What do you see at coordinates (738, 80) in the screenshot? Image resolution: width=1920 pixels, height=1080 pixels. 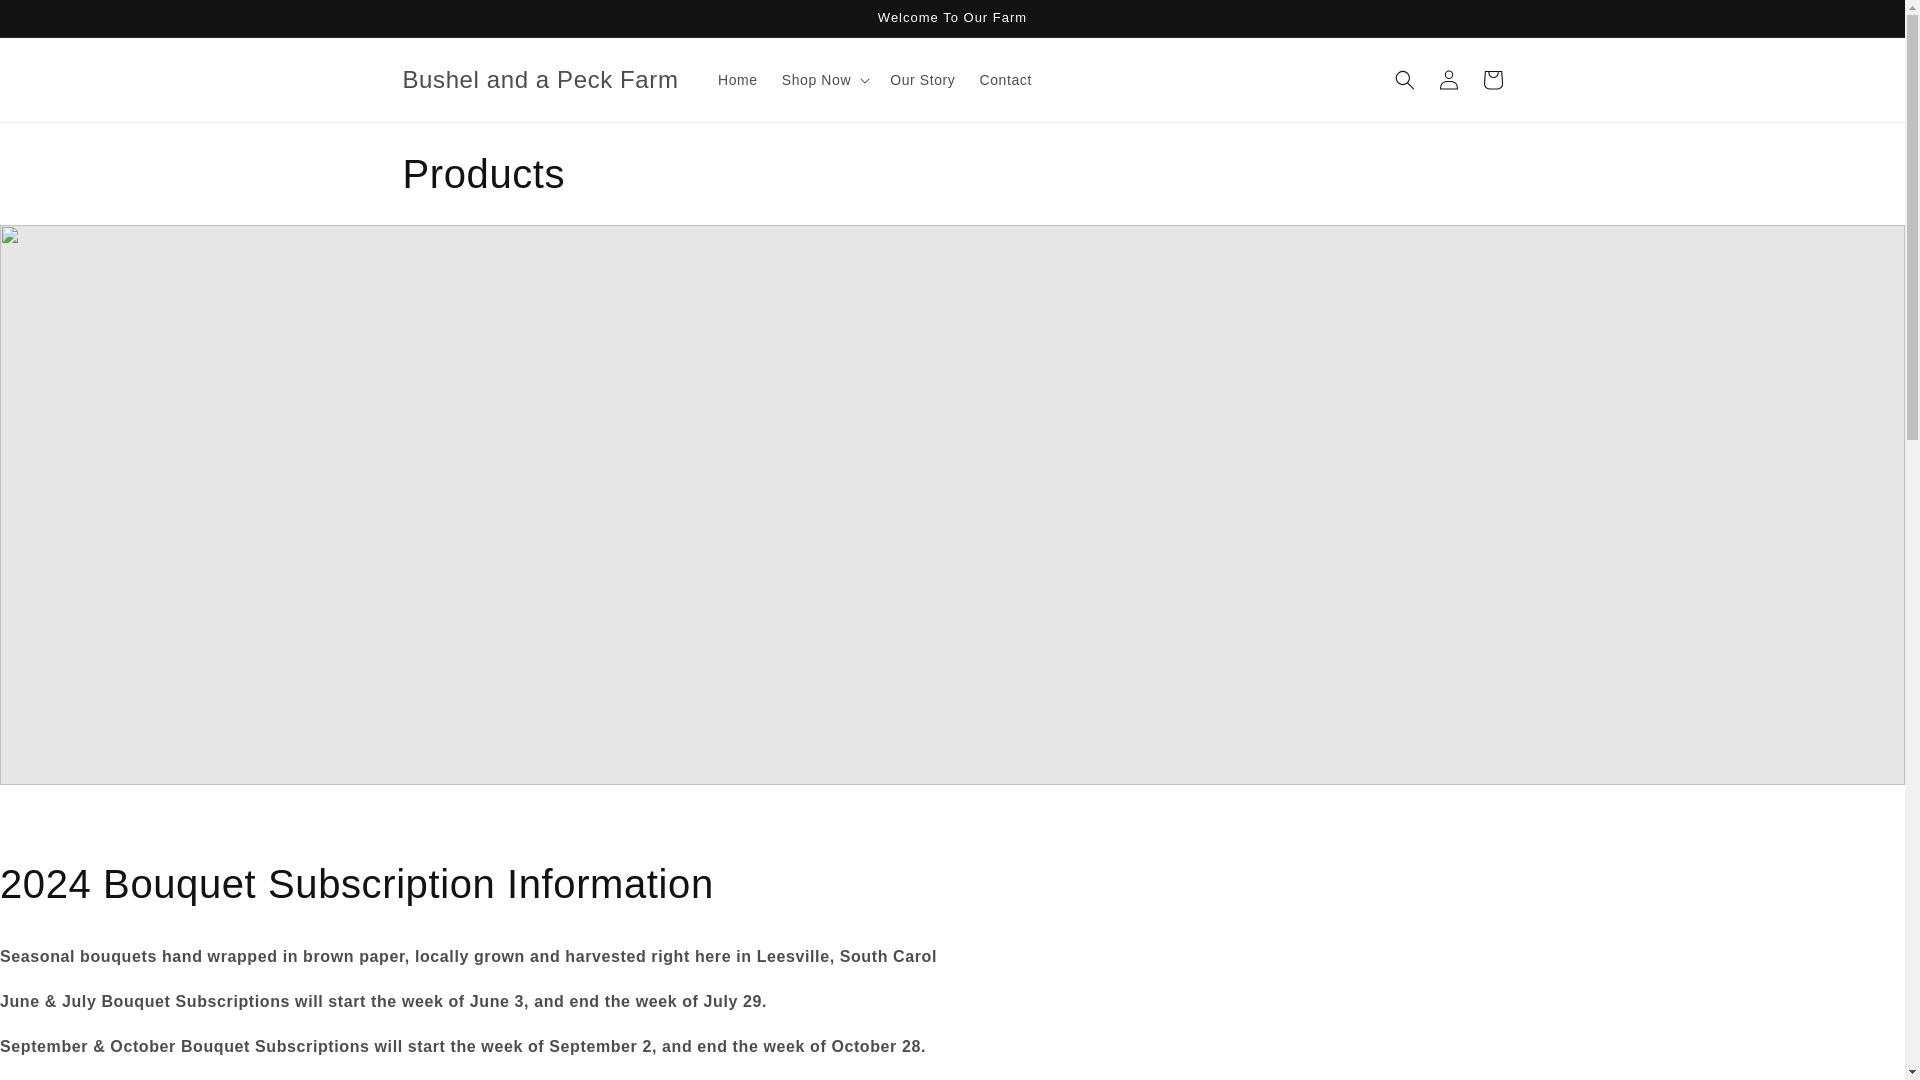 I see `Home` at bounding box center [738, 80].